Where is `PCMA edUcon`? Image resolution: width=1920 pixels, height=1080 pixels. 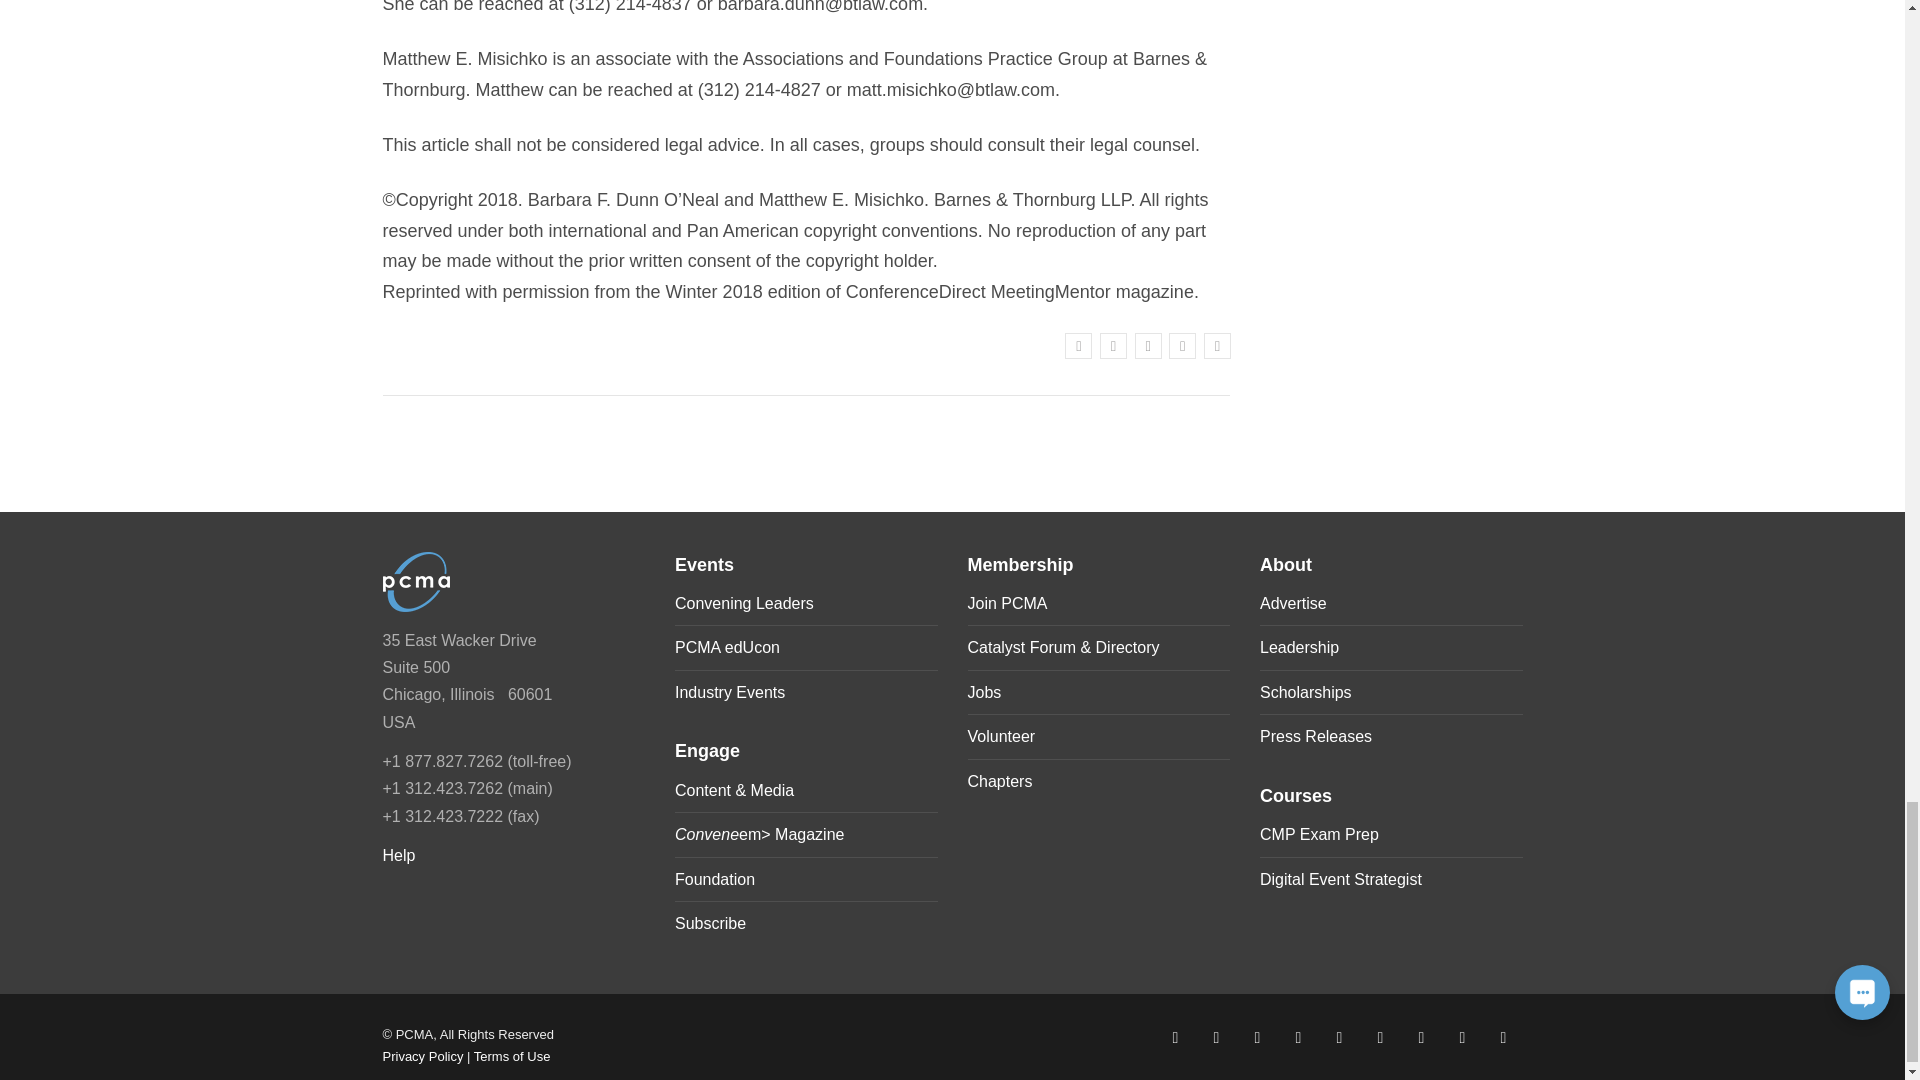
PCMA edUcon is located at coordinates (727, 647).